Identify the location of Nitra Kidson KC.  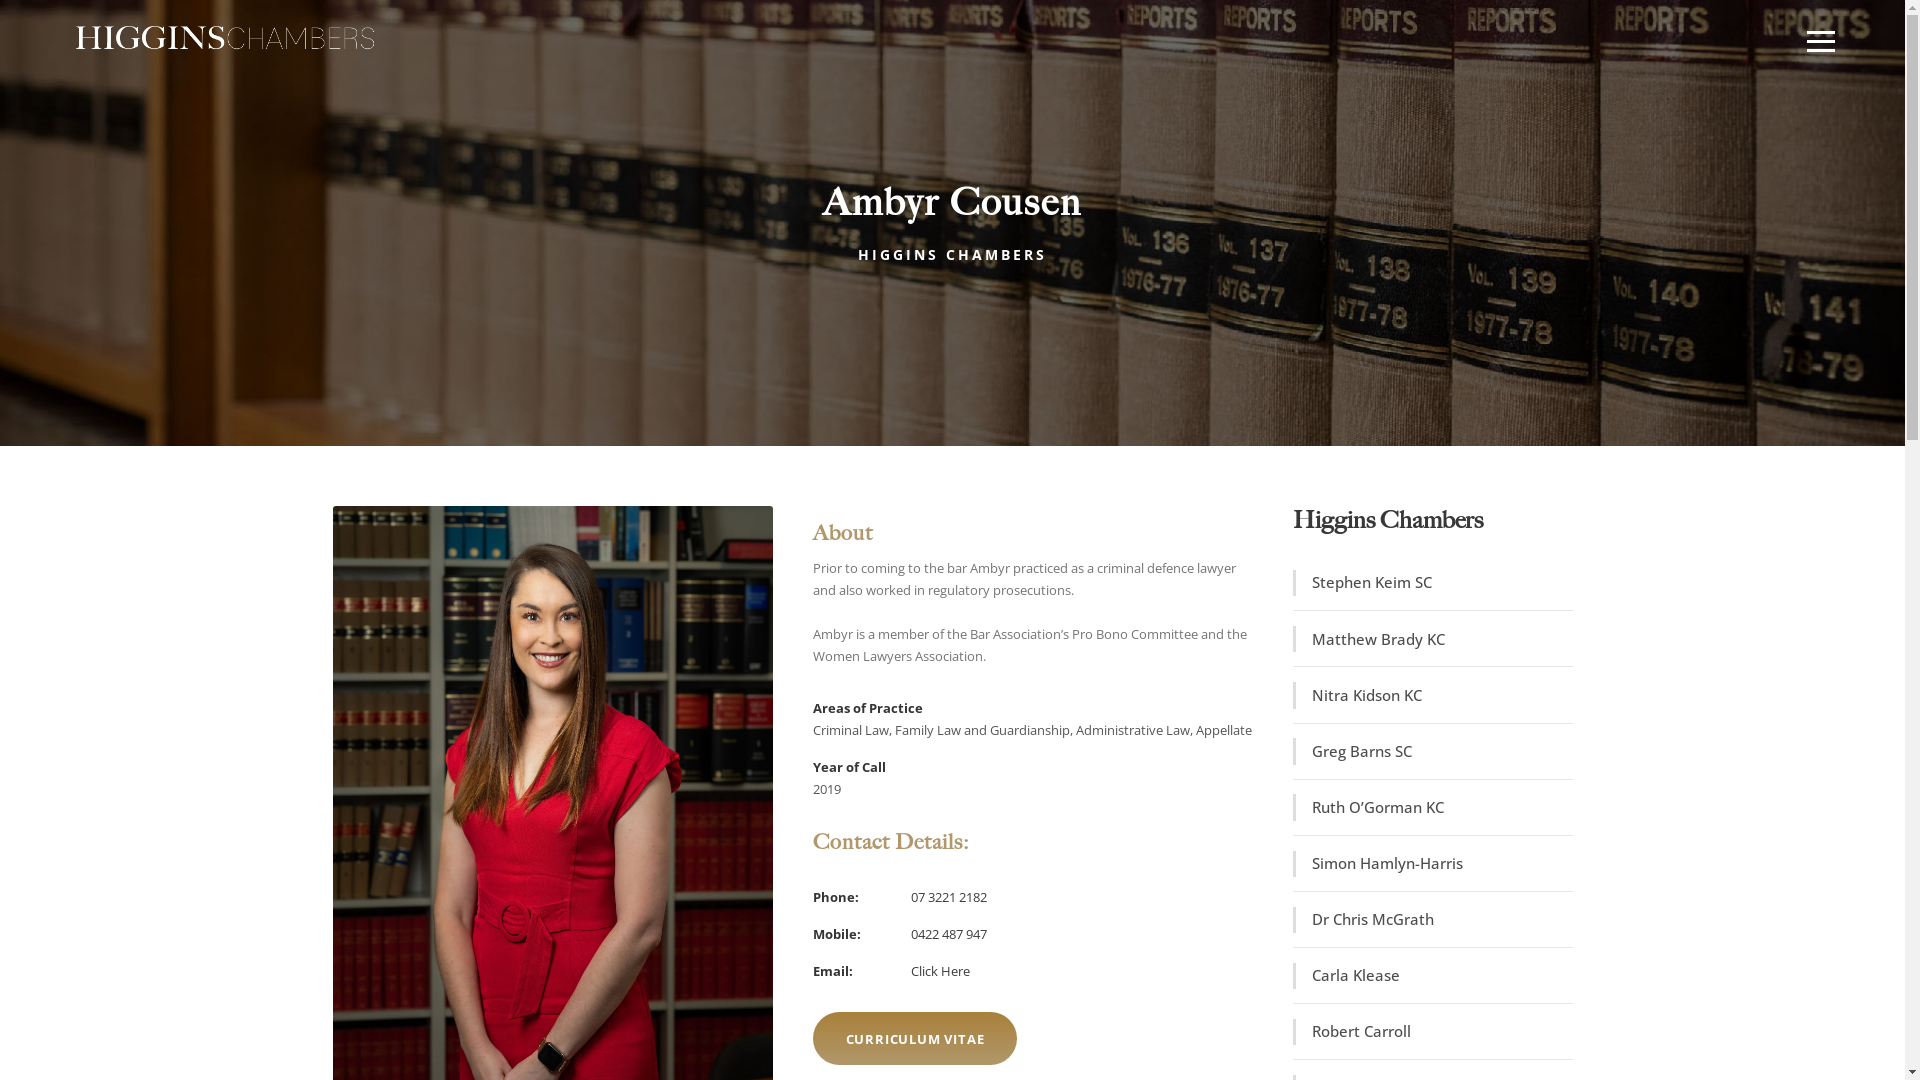
(1359, 696).